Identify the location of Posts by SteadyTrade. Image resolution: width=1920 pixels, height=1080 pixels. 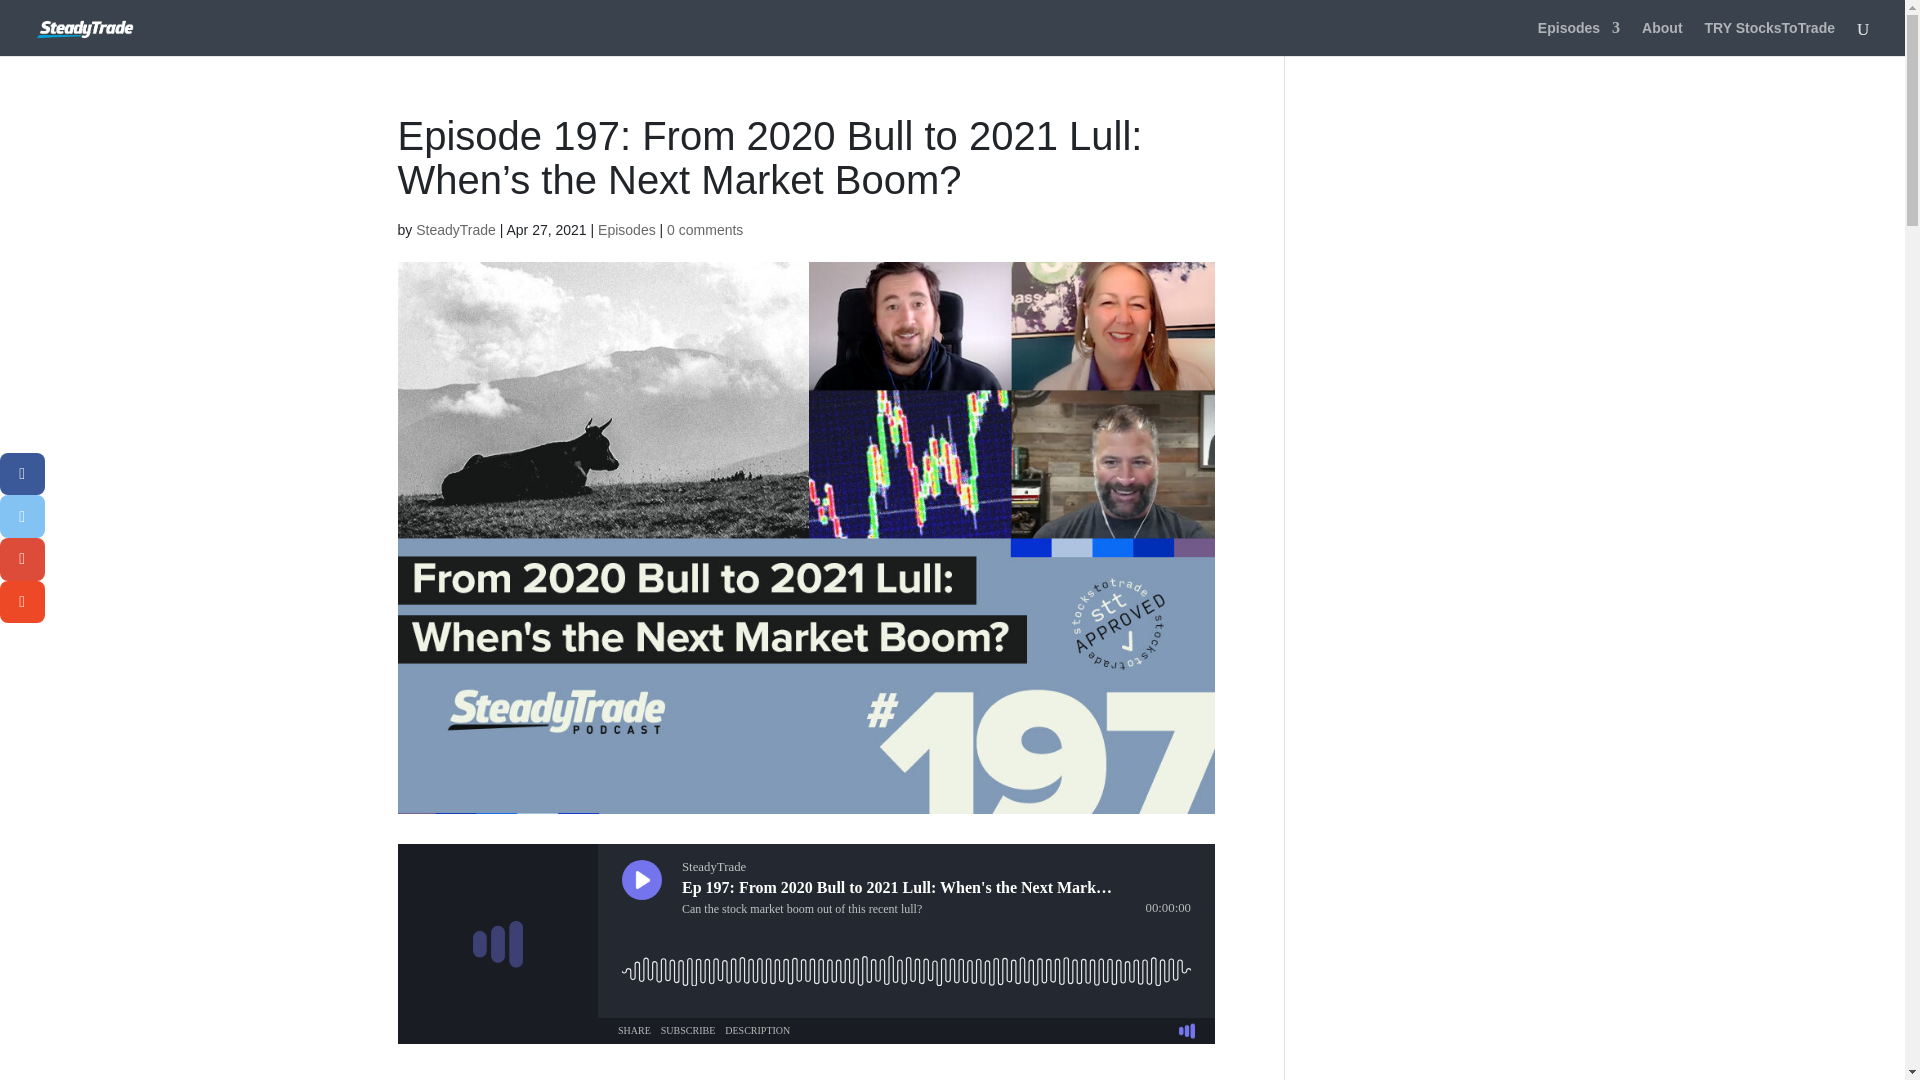
(456, 230).